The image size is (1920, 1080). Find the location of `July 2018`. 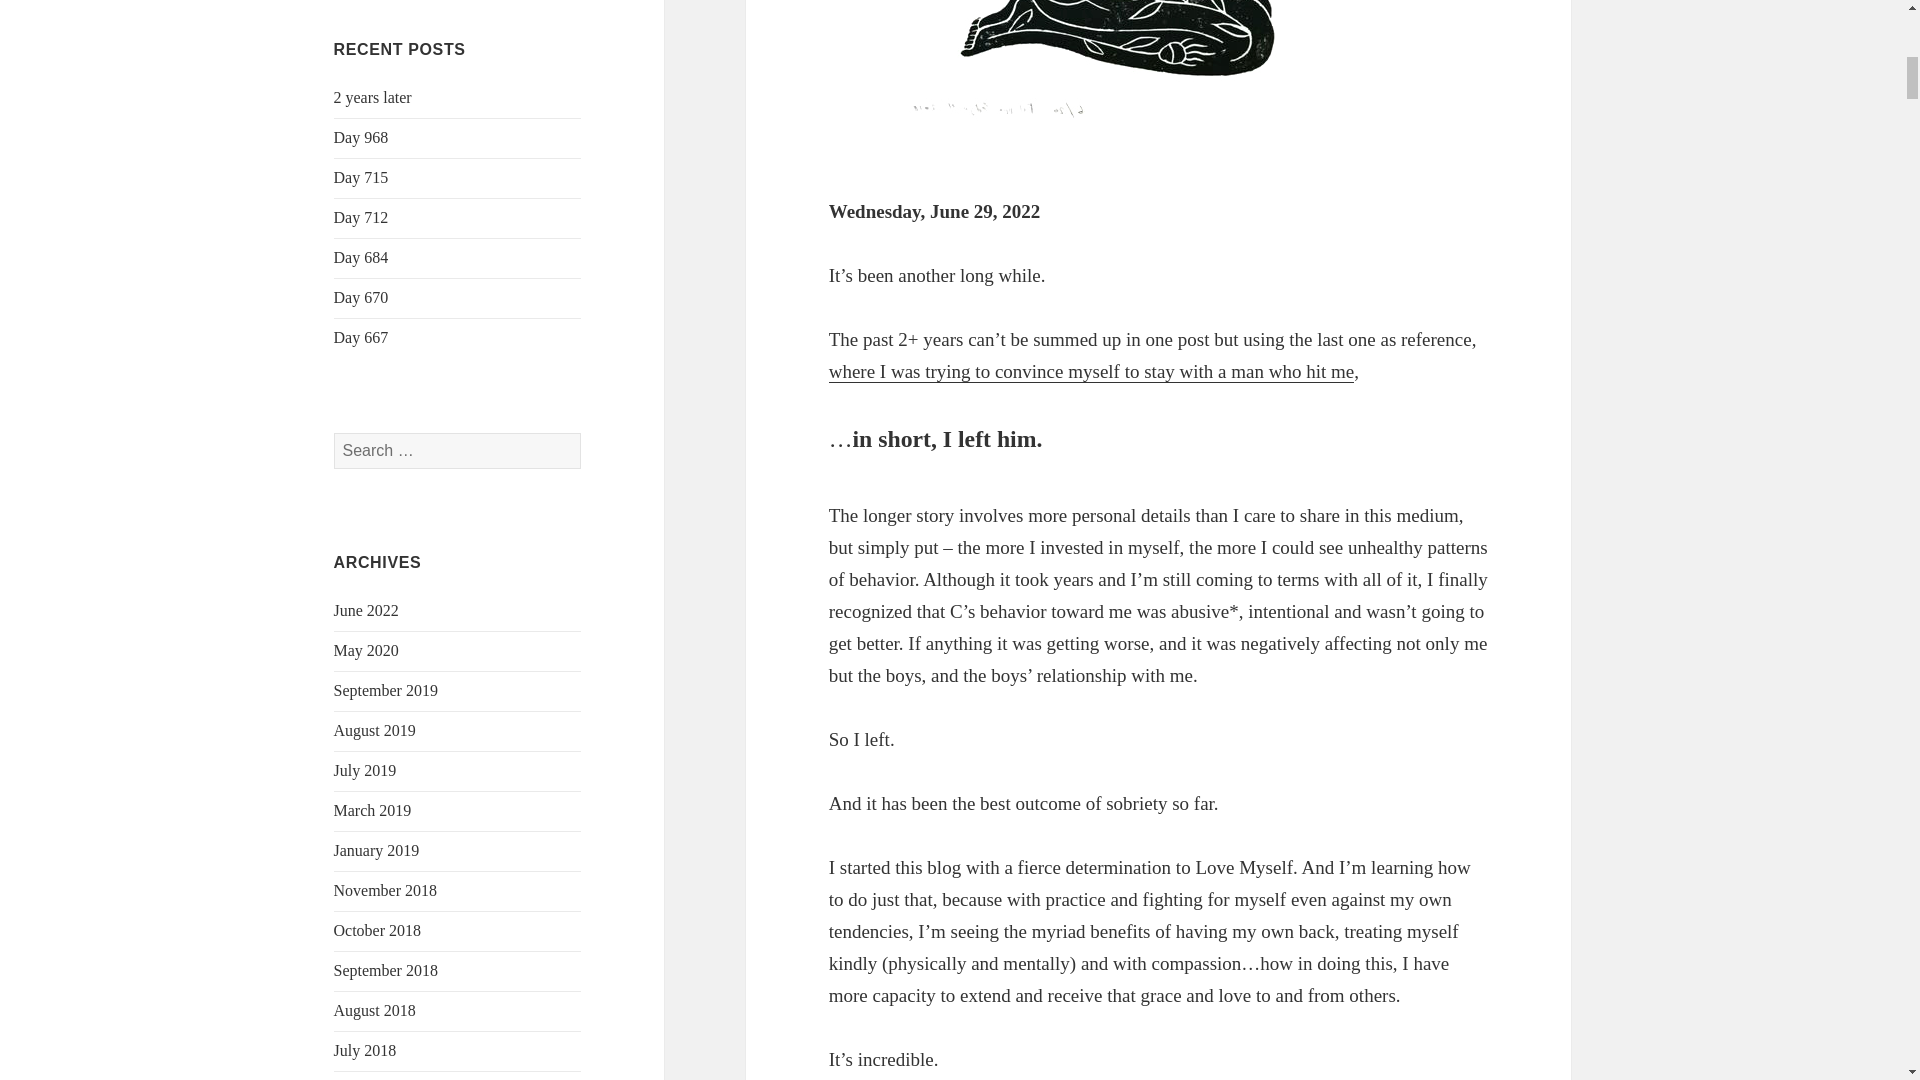

July 2018 is located at coordinates (366, 1050).